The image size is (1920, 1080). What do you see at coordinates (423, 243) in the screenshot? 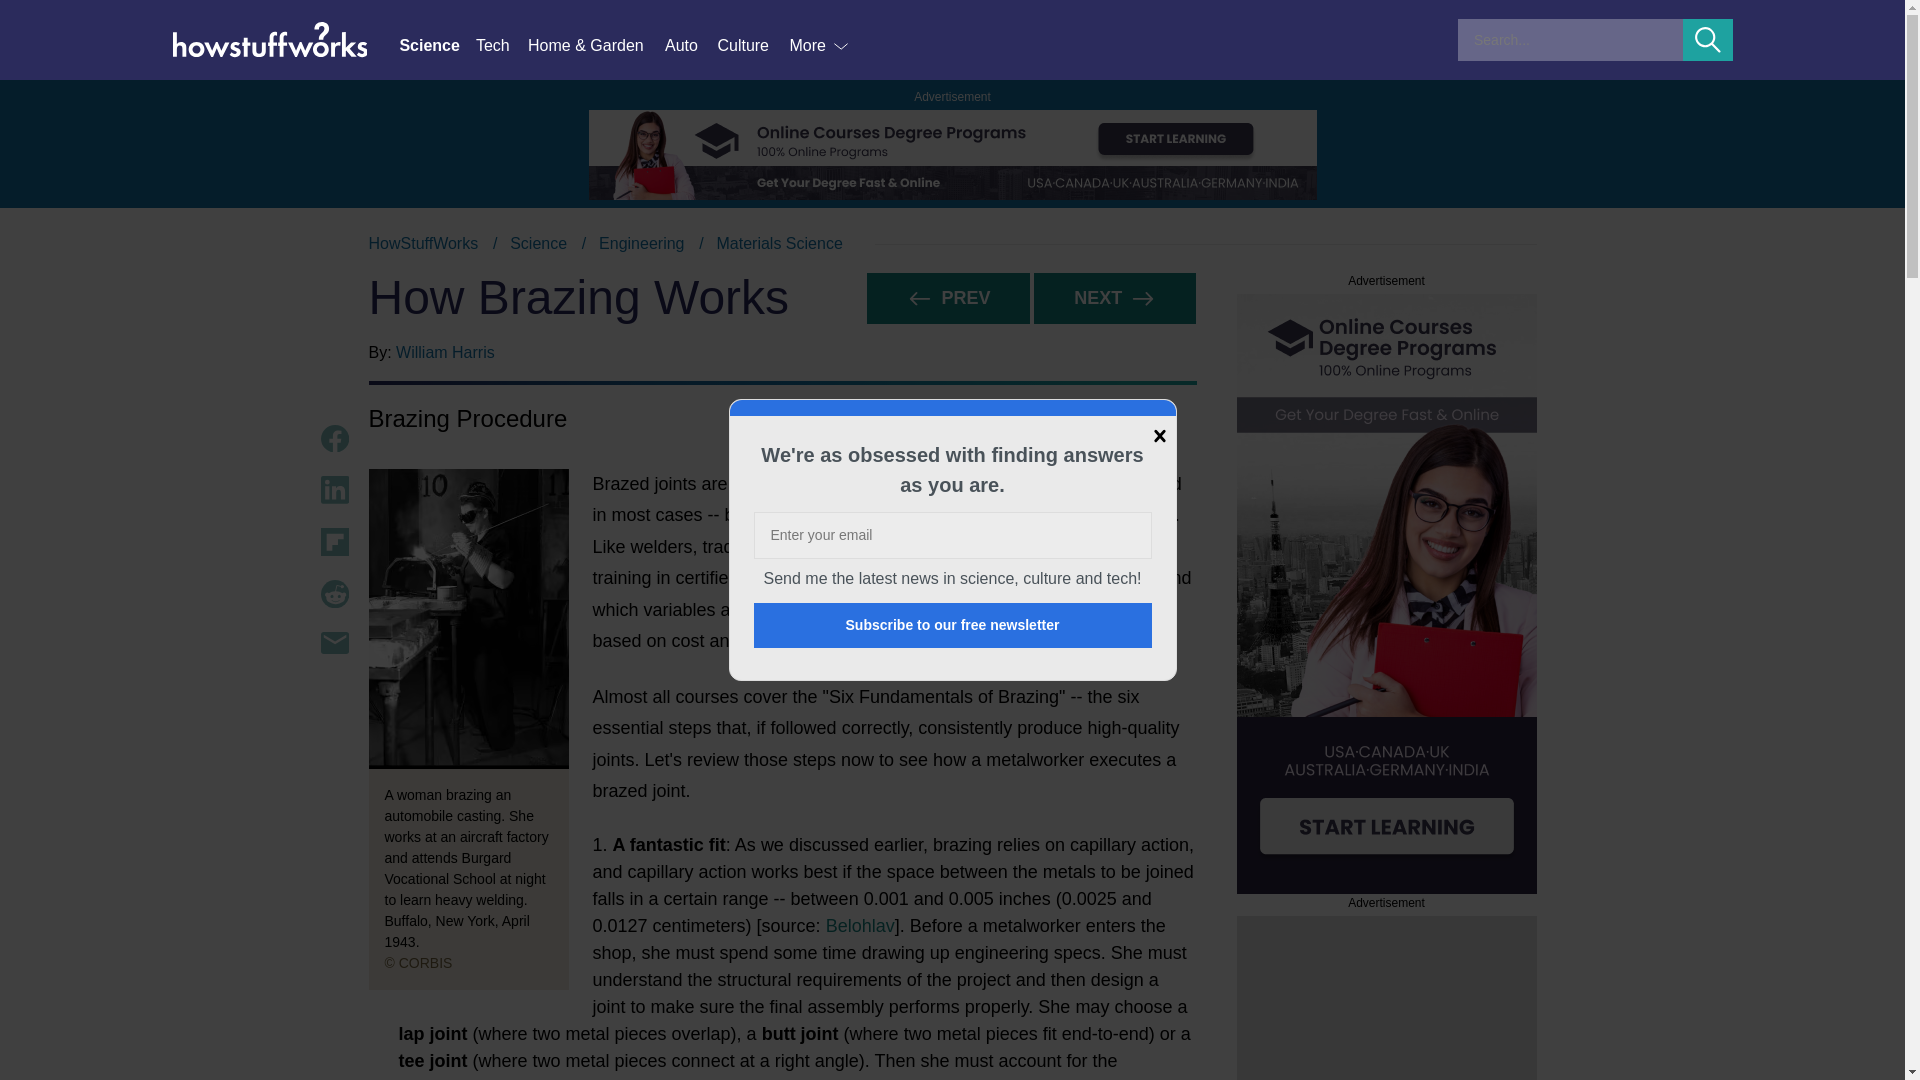
I see `HowStuffWorks` at bounding box center [423, 243].